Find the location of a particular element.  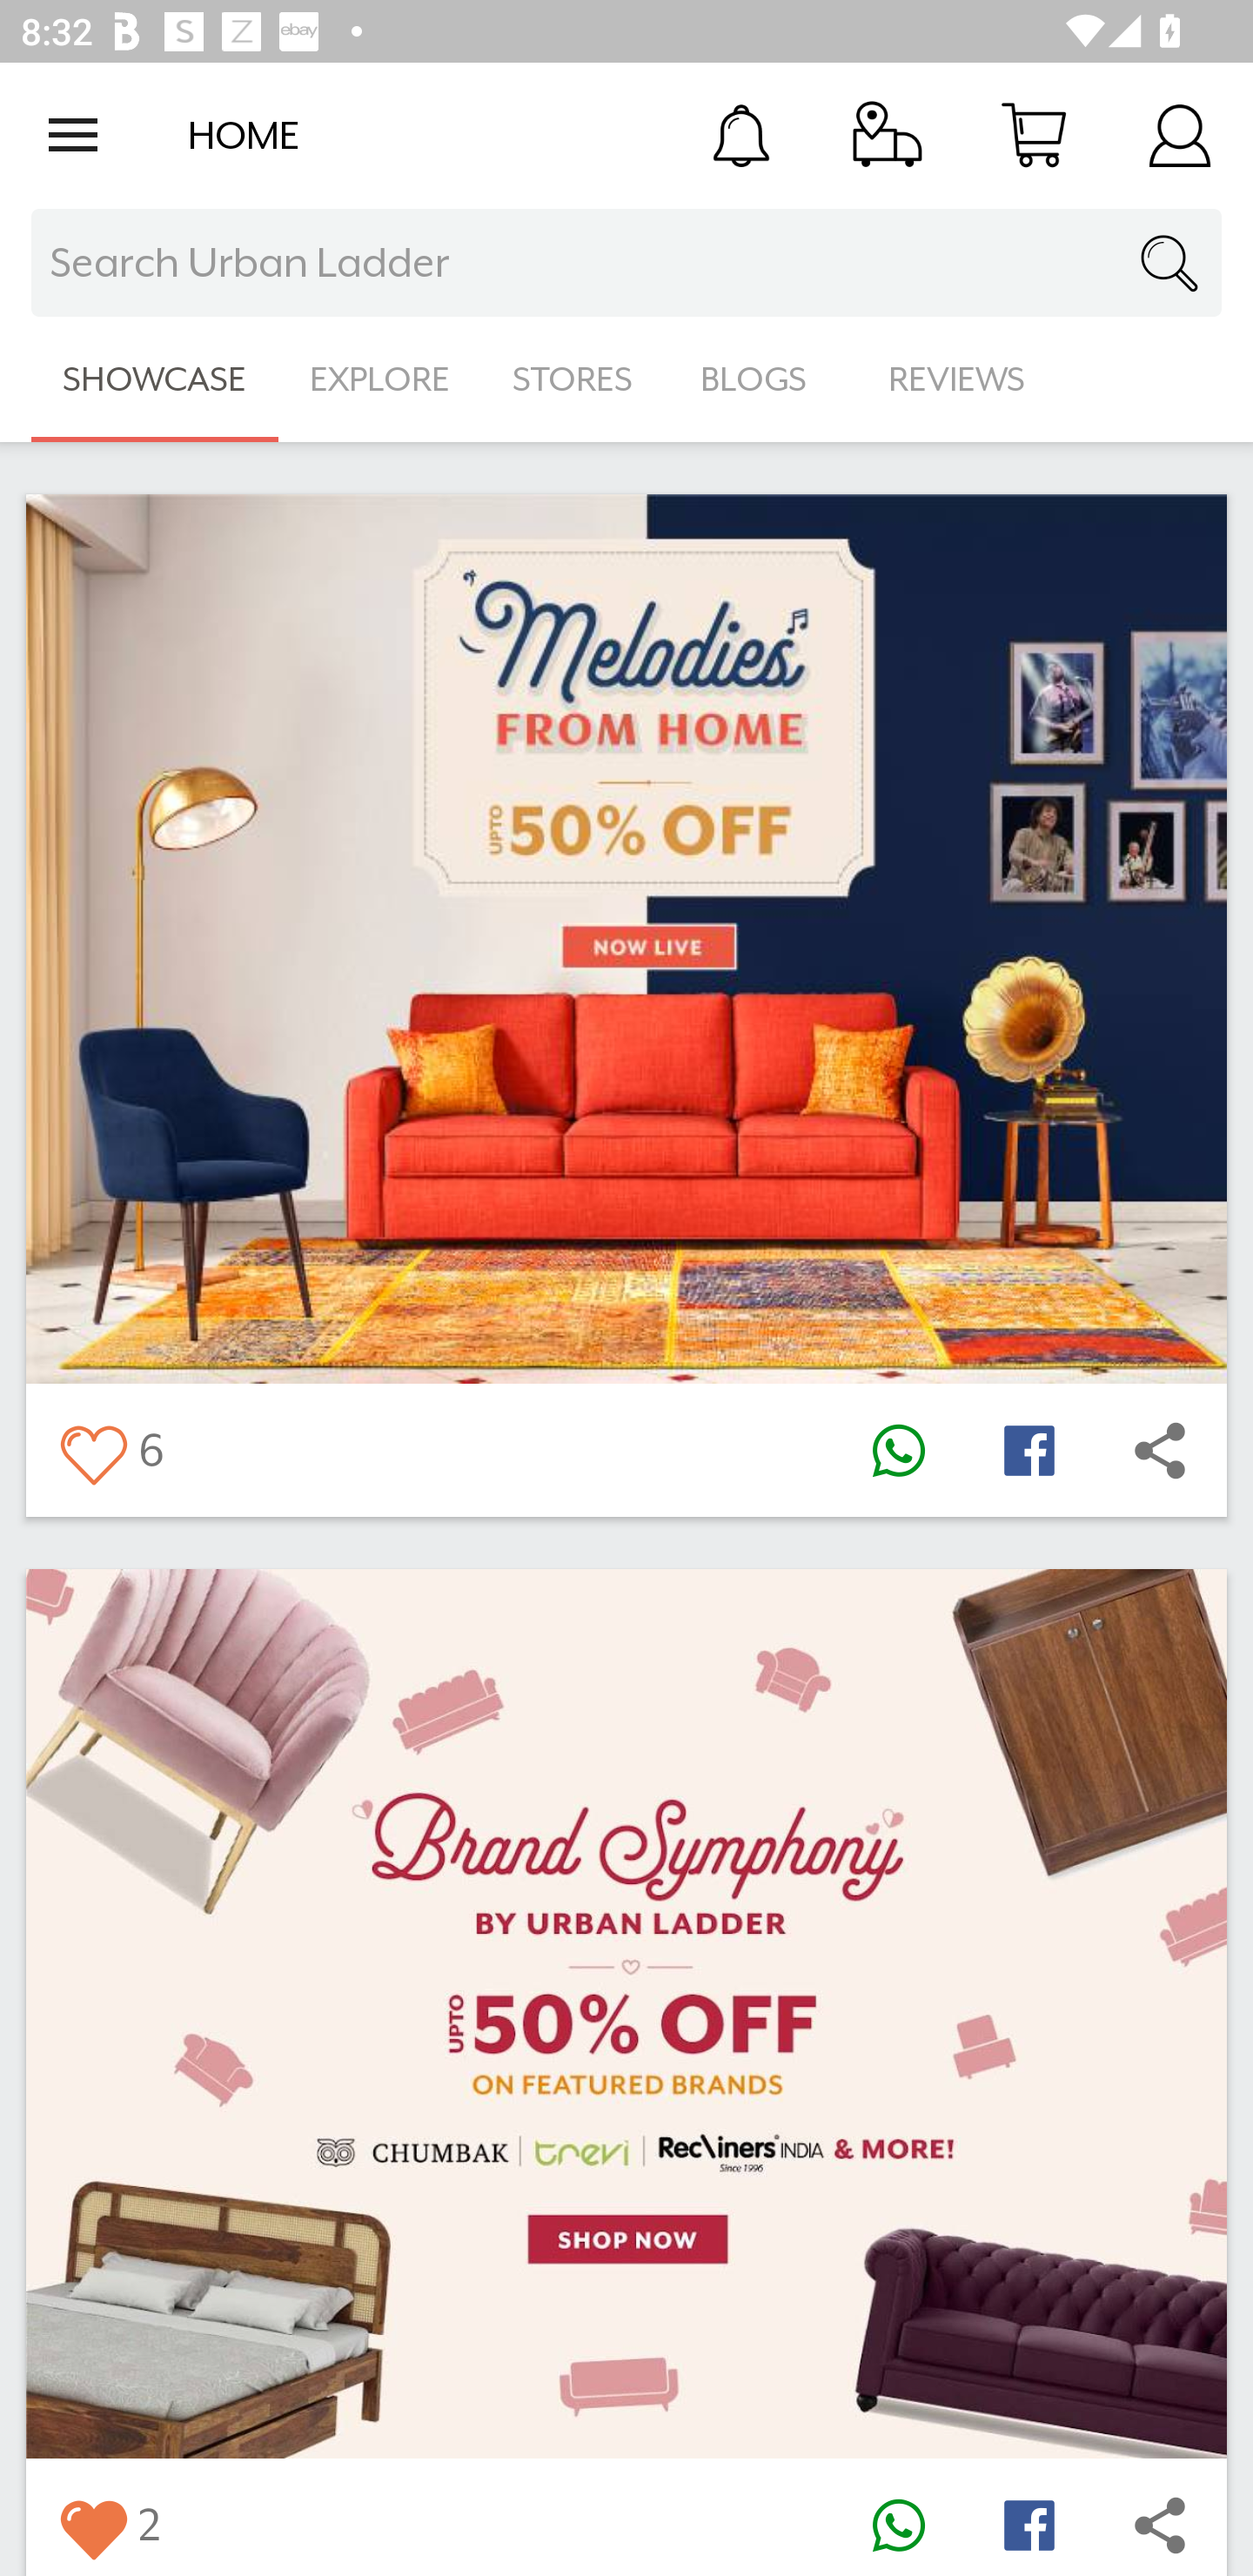

 is located at coordinates (1029, 1450).